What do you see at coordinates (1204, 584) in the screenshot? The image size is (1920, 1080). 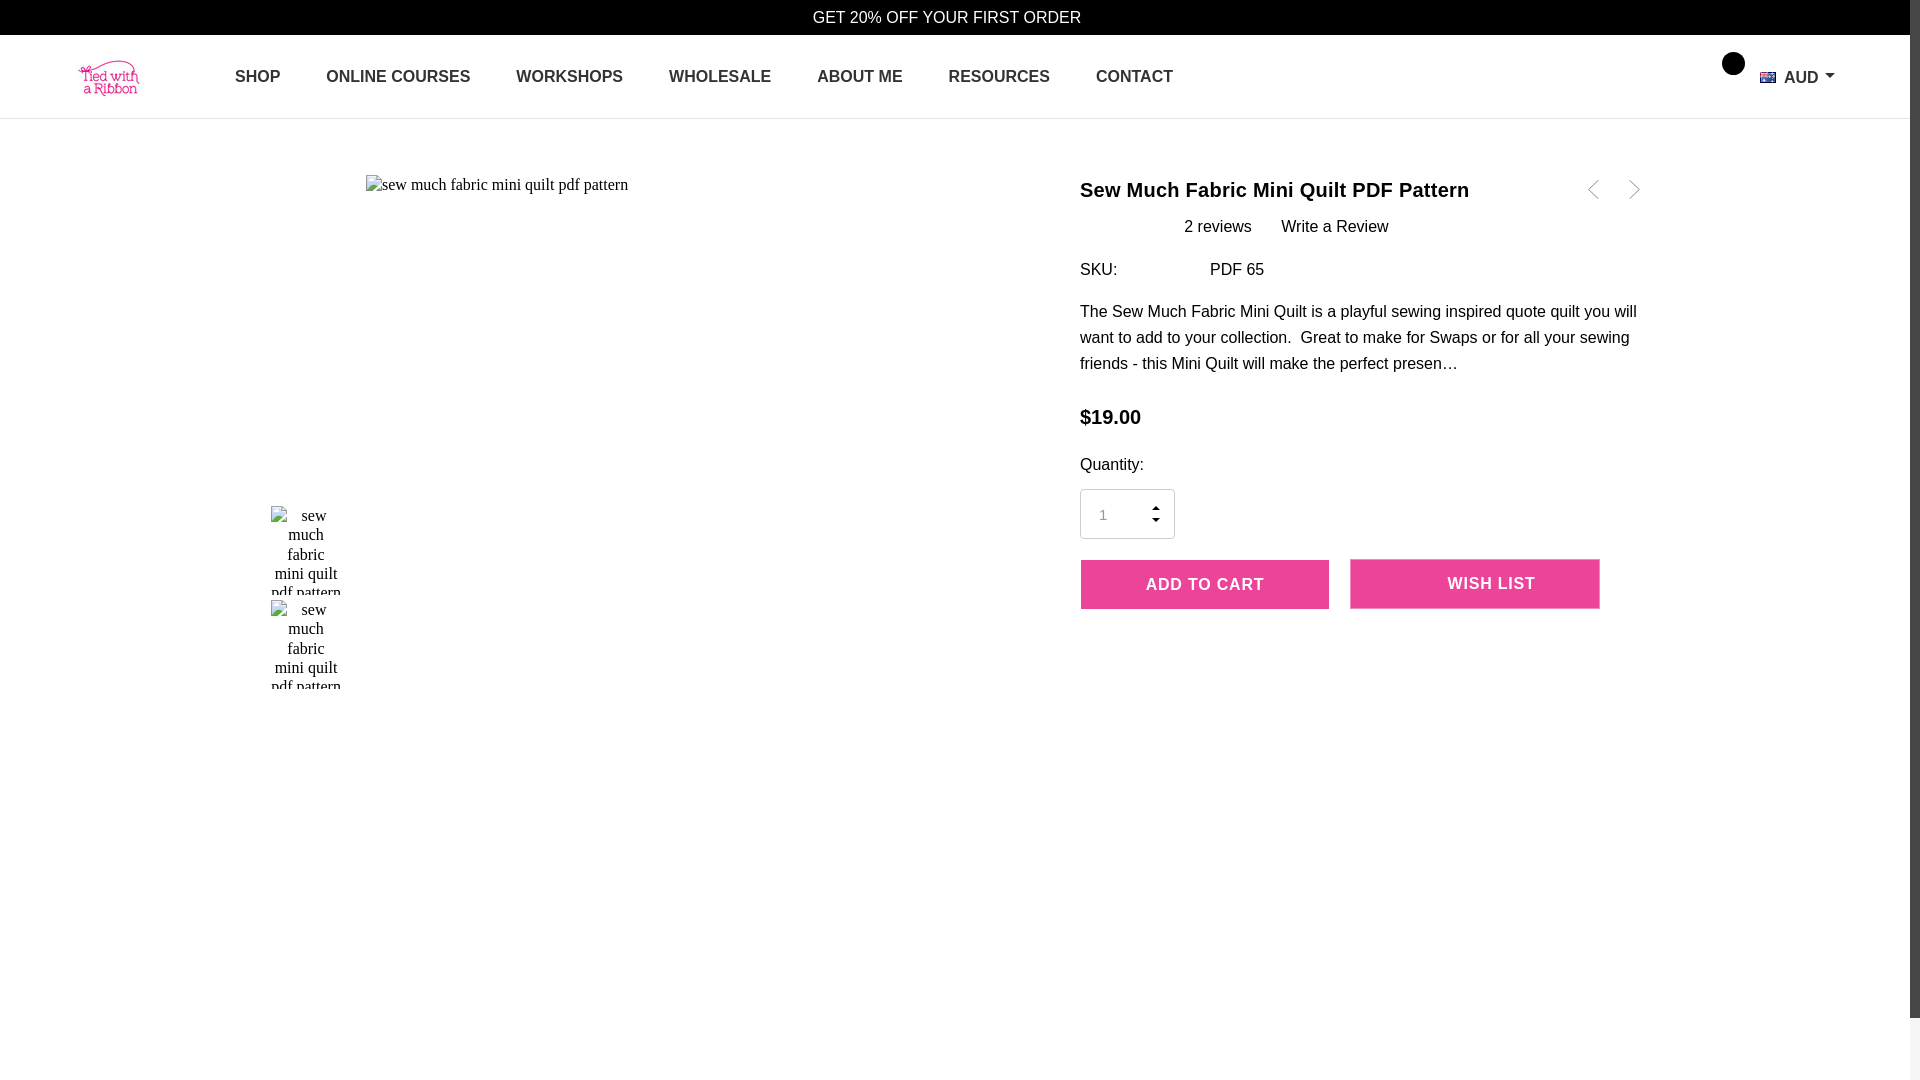 I see `Add to Cart` at bounding box center [1204, 584].